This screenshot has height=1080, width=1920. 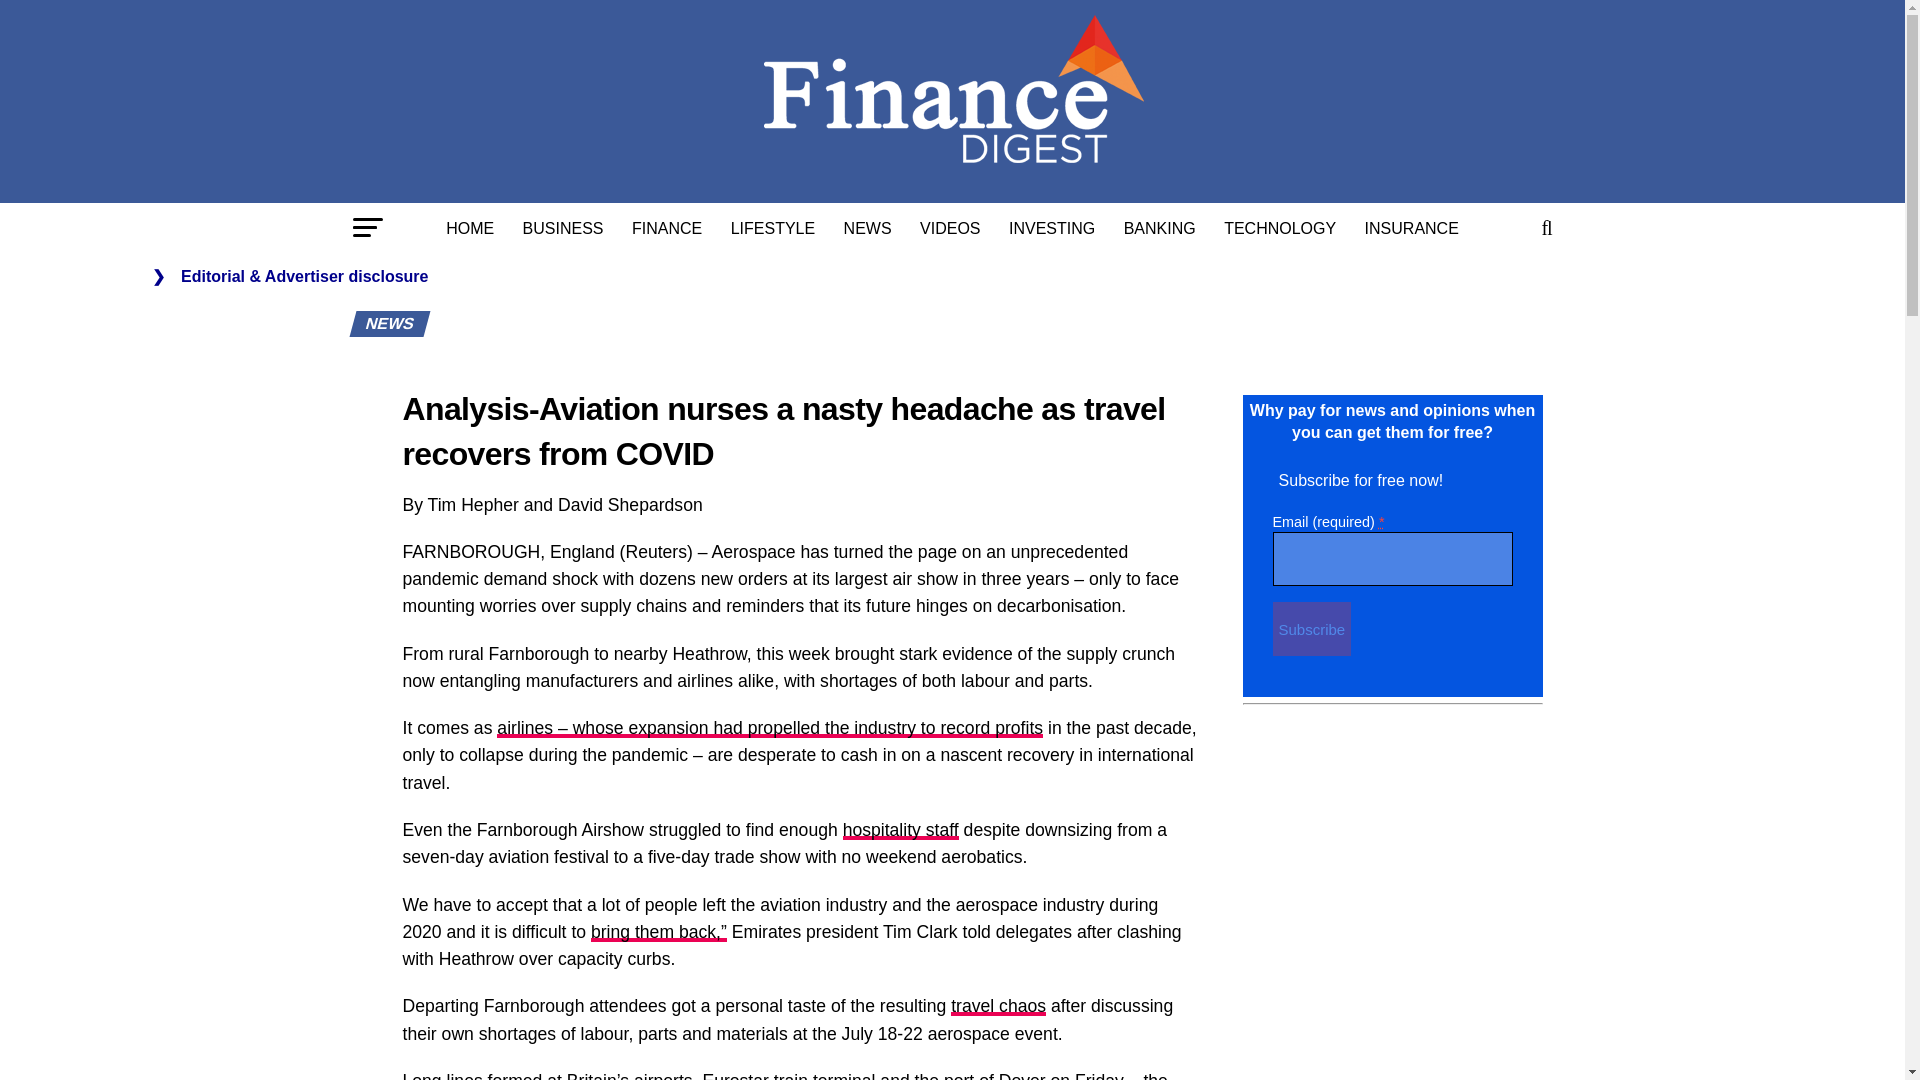 What do you see at coordinates (950, 228) in the screenshot?
I see `VIDEOS` at bounding box center [950, 228].